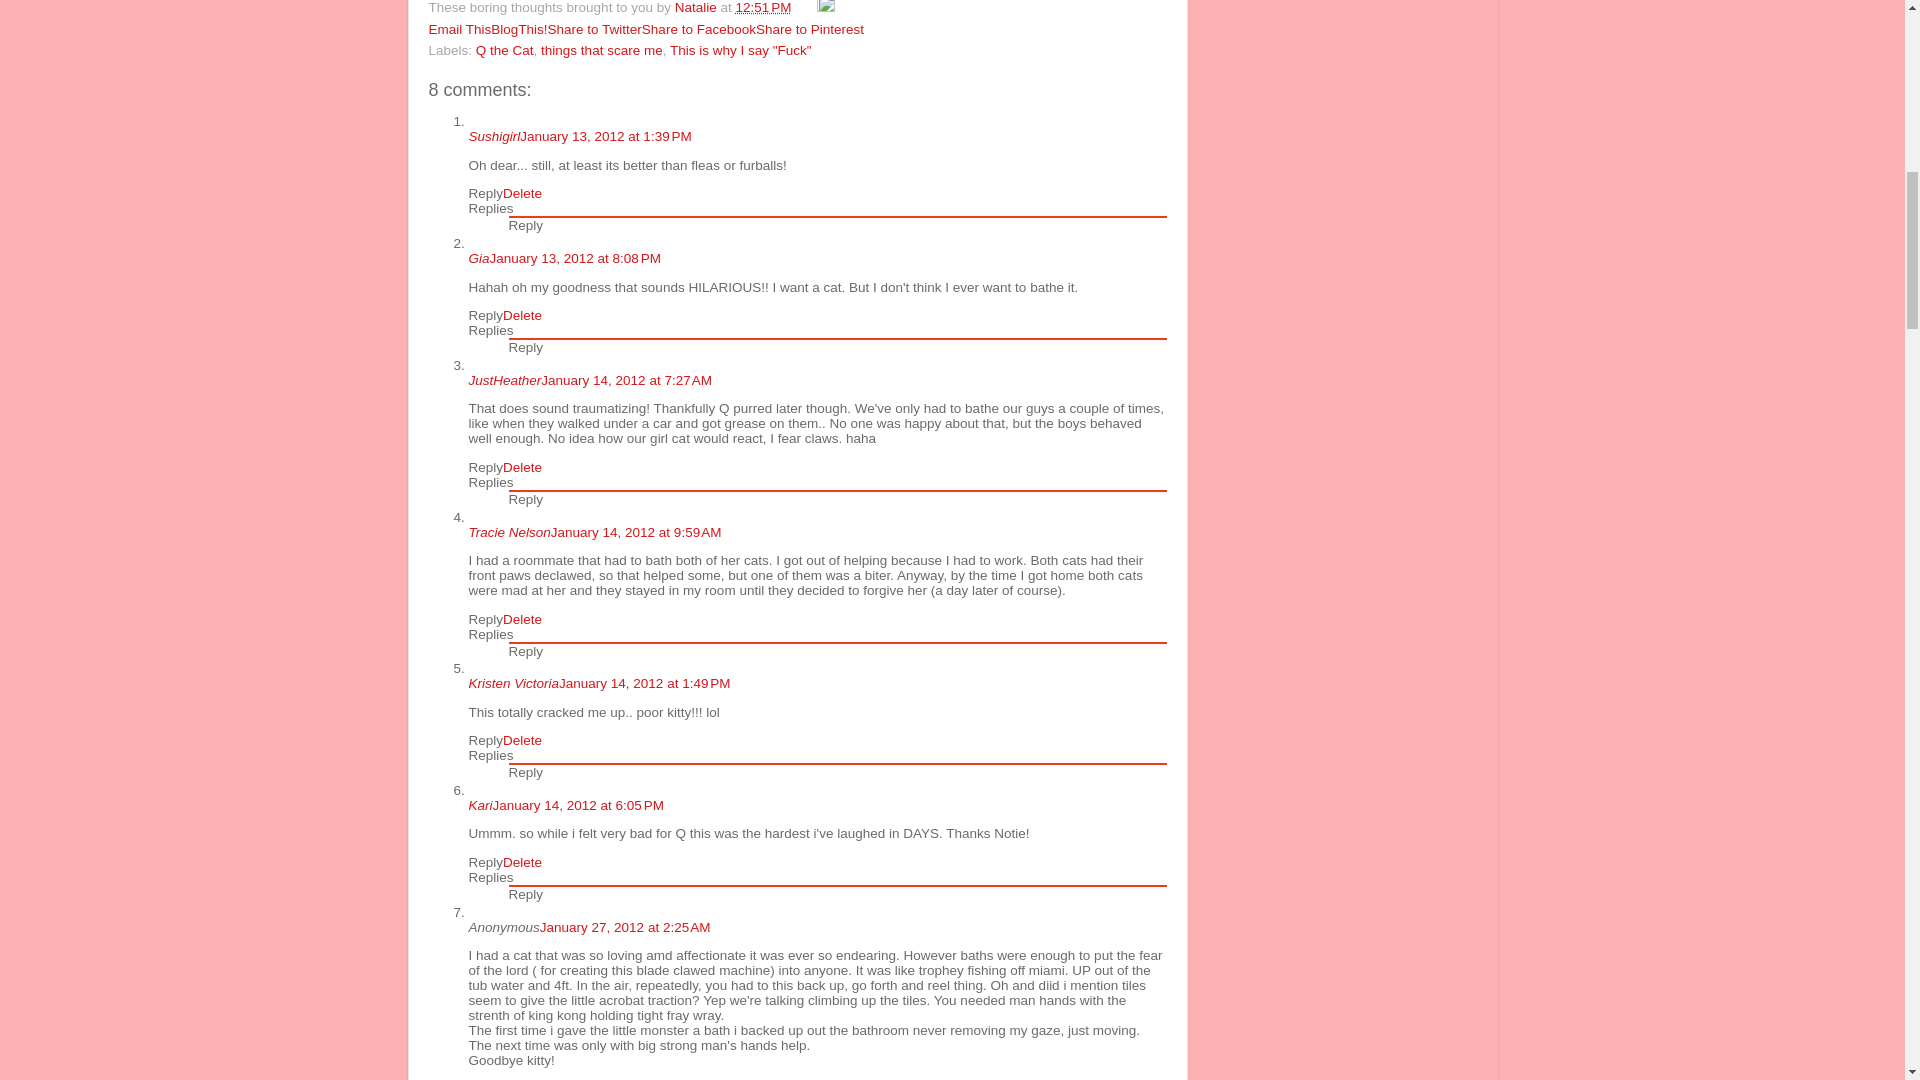  I want to click on Edit Post, so click(826, 8).